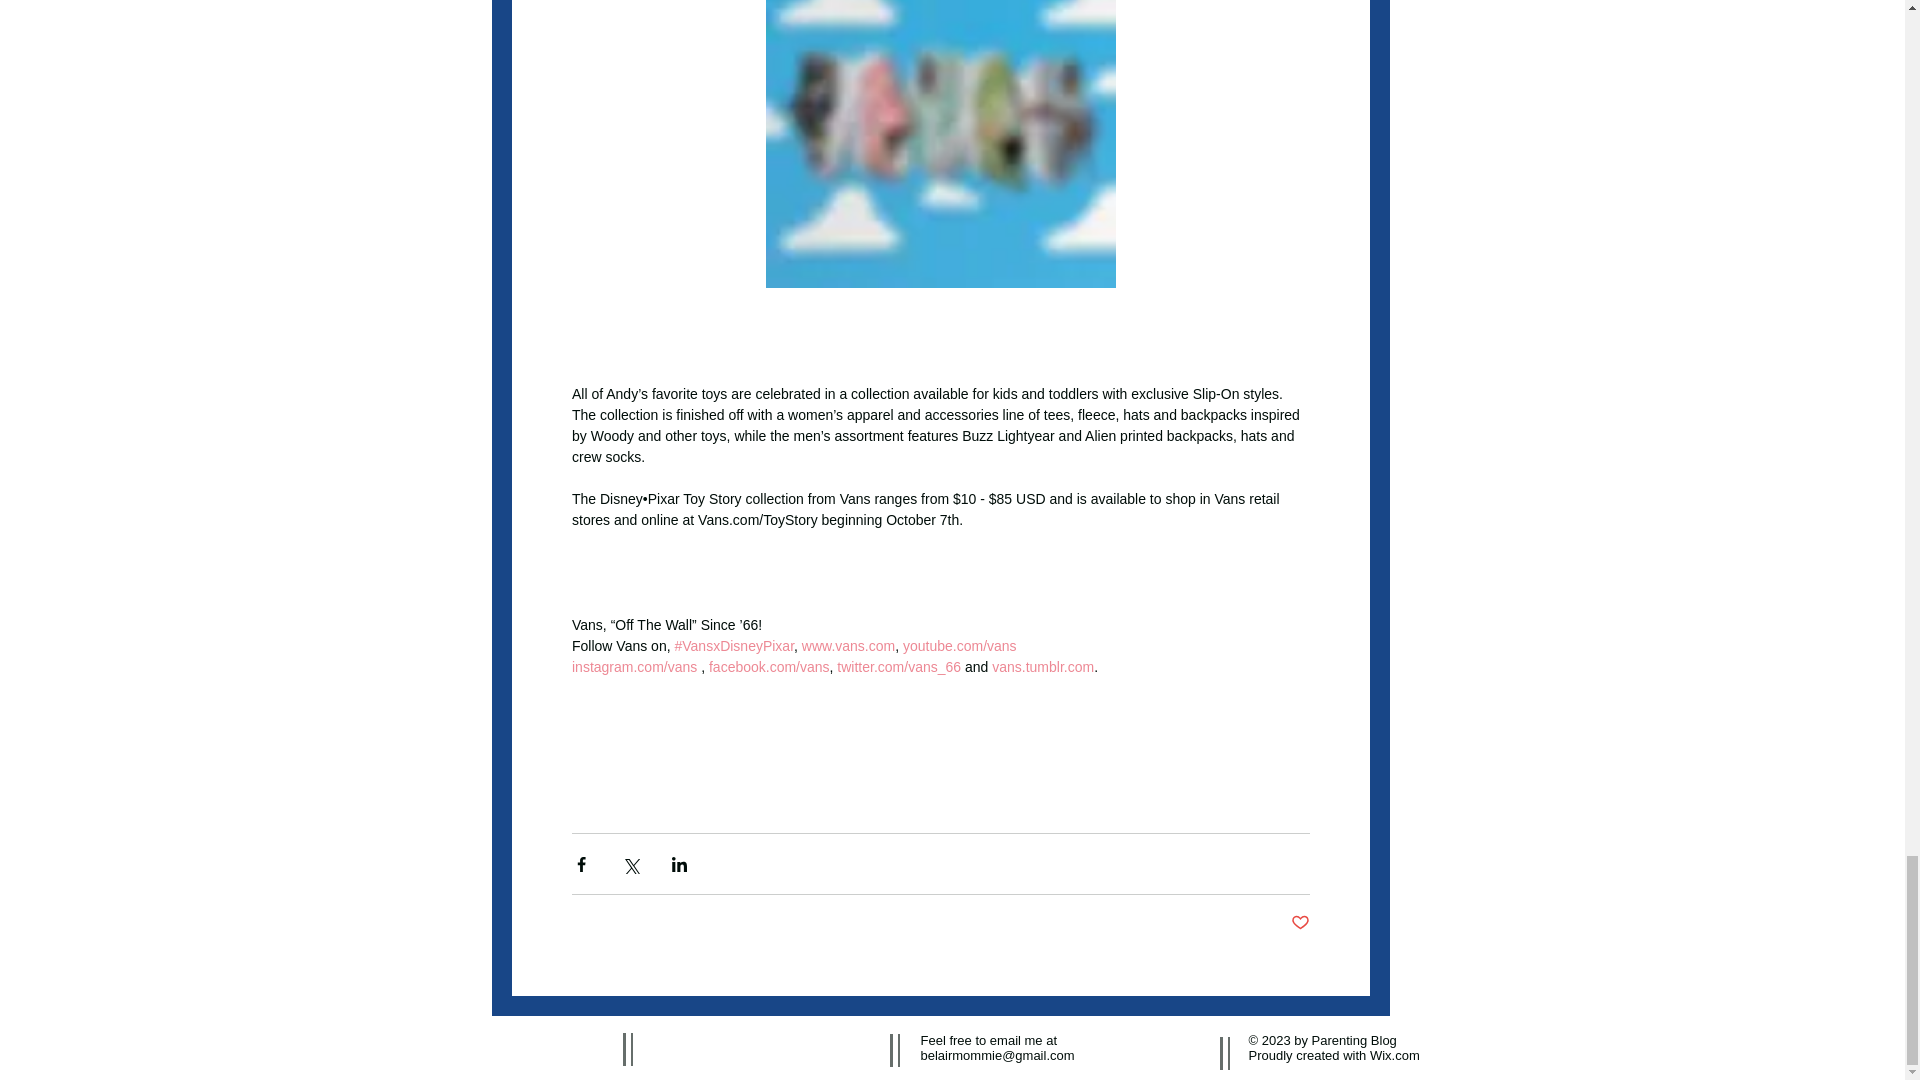 The height and width of the screenshot is (1080, 1920). I want to click on  www.vans.com, so click(845, 646).